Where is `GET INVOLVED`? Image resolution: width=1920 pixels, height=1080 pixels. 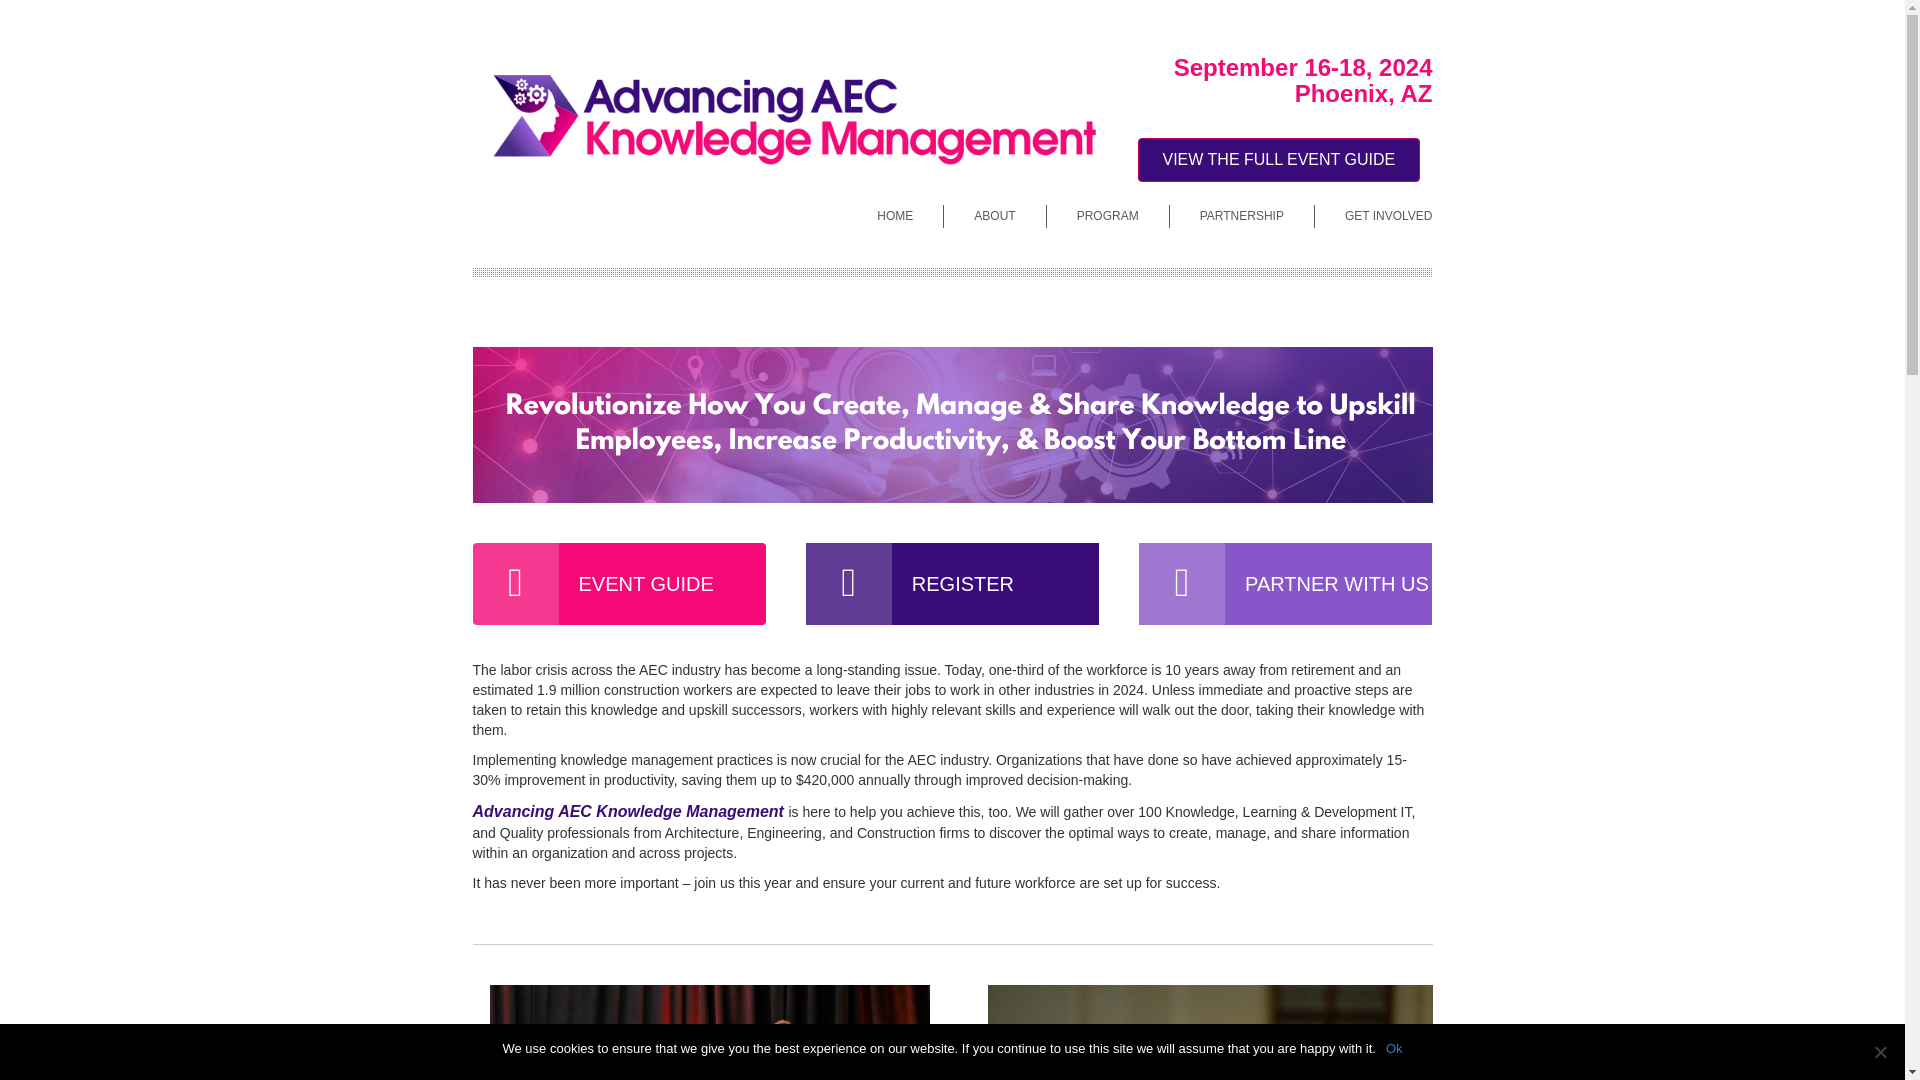 GET INVOLVED is located at coordinates (1374, 216).